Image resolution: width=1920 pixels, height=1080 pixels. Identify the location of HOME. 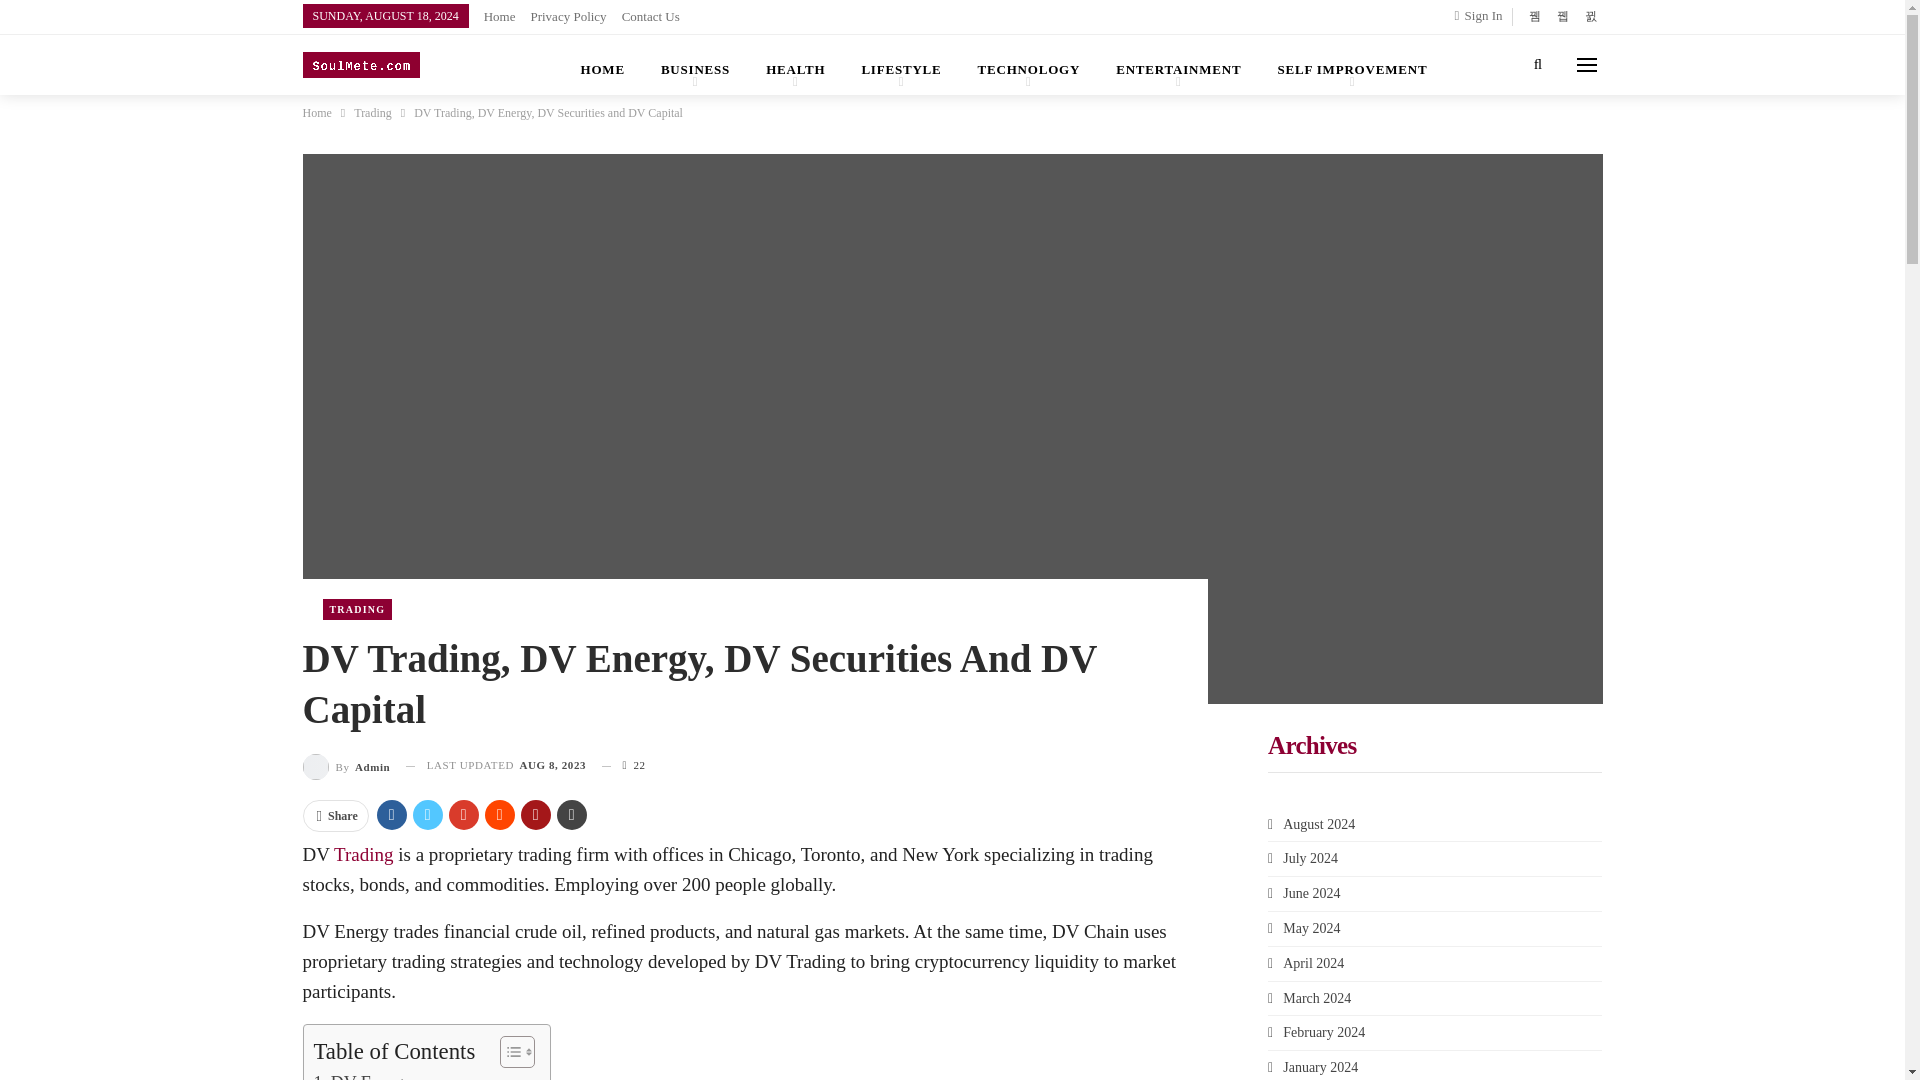
(602, 64).